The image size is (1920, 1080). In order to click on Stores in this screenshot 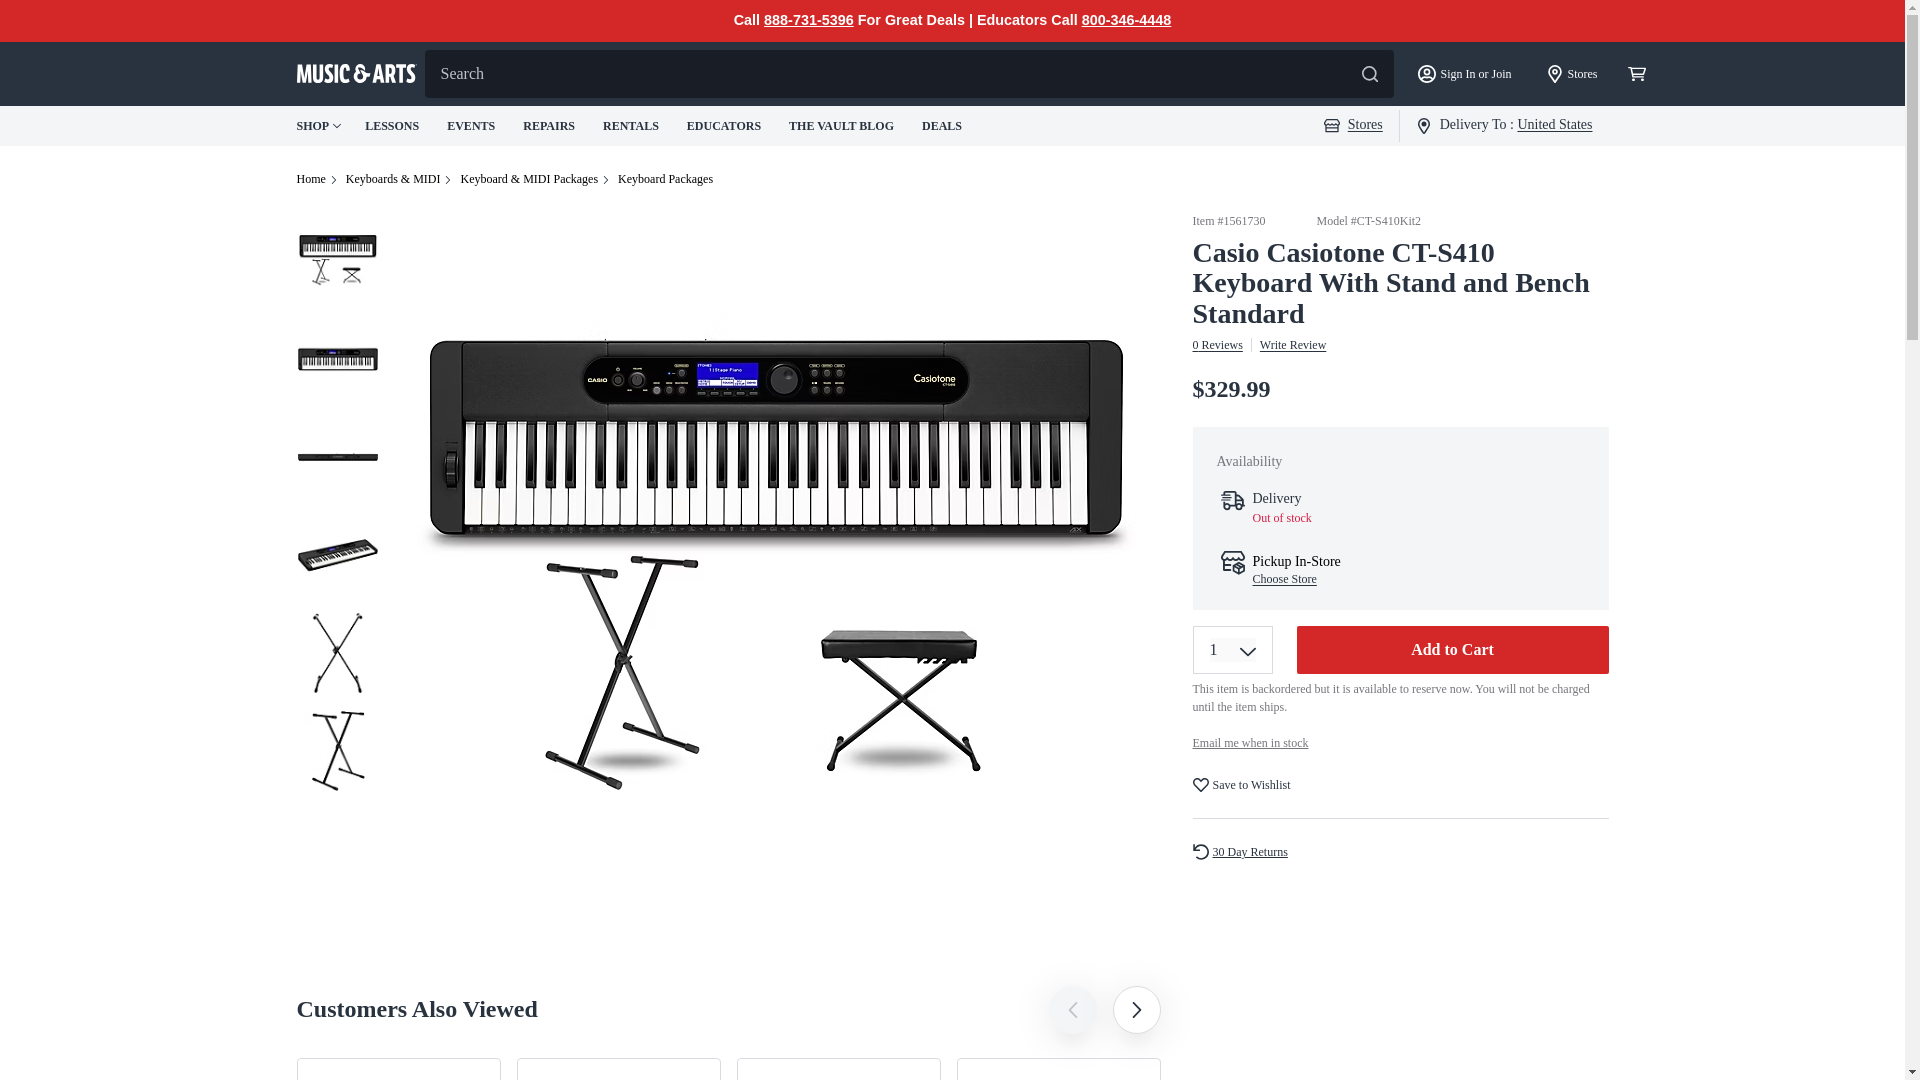, I will do `click(1572, 74)`.